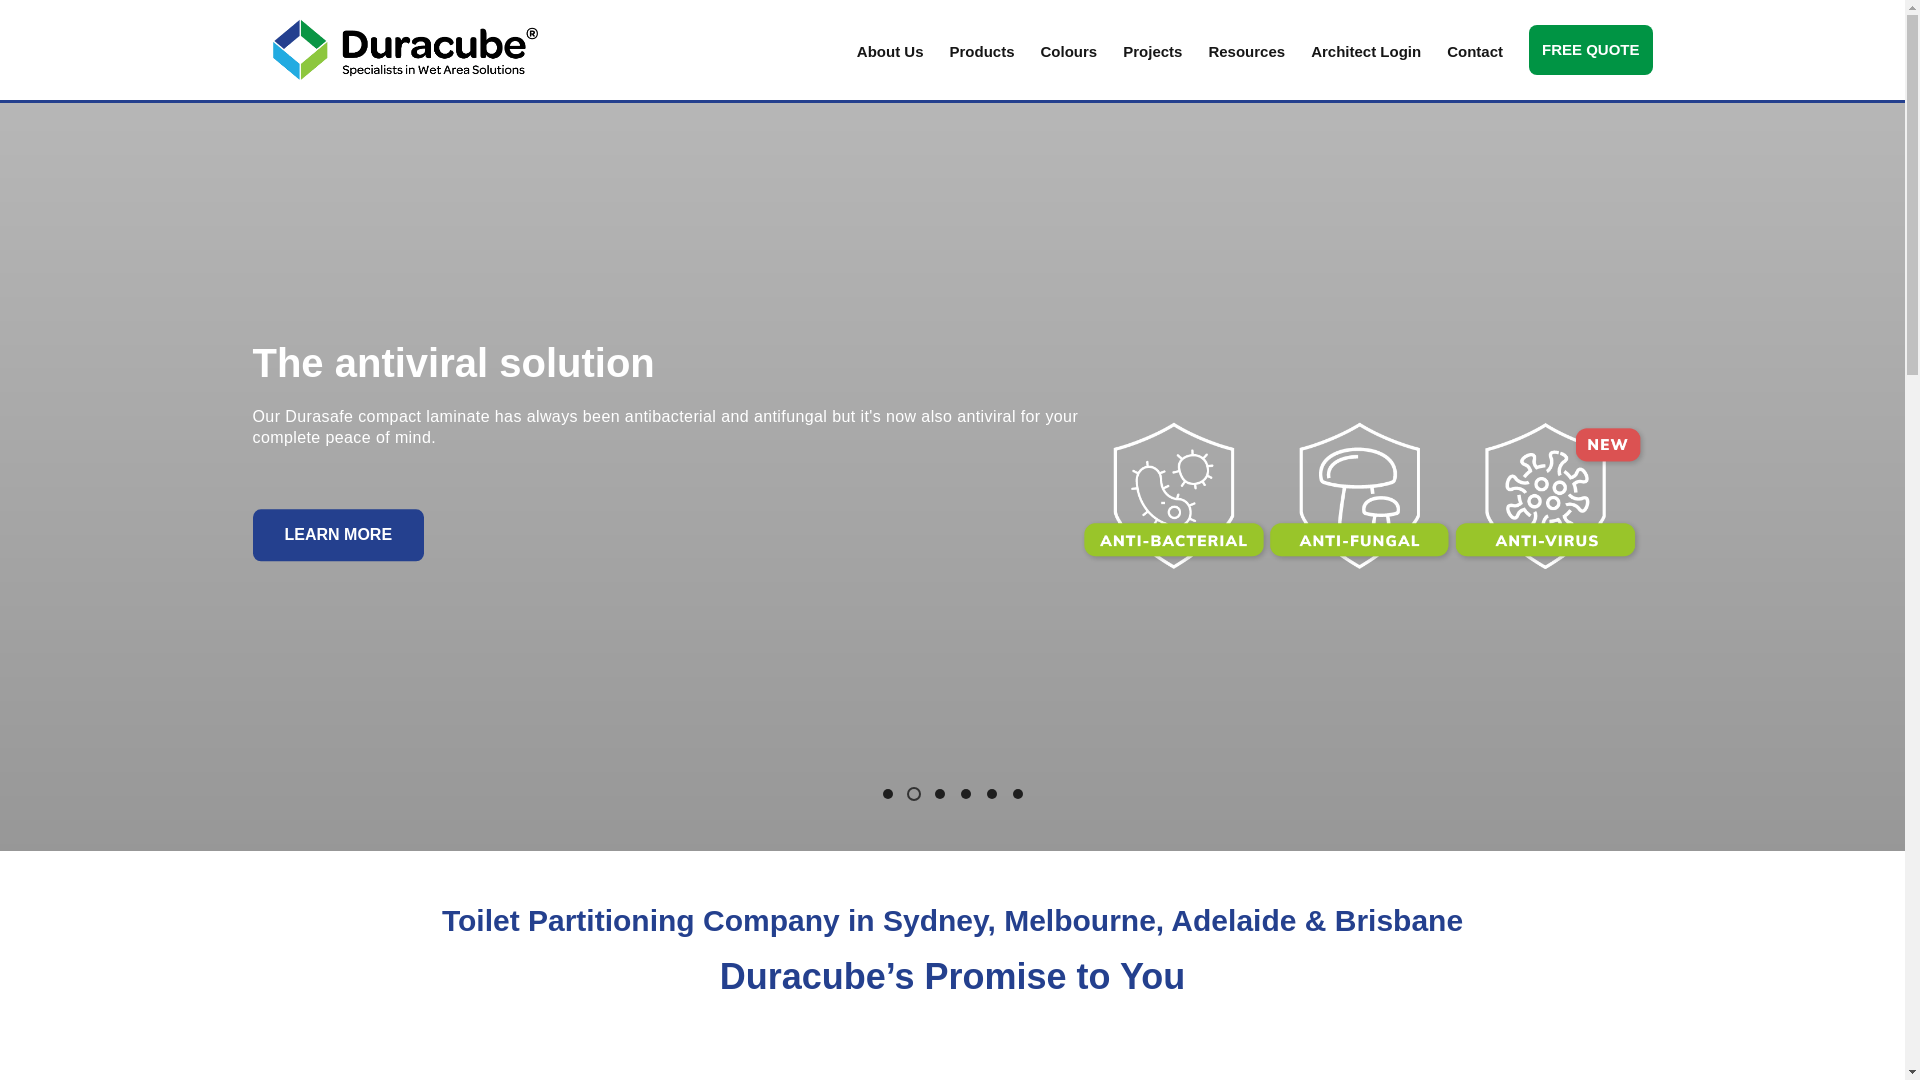 The height and width of the screenshot is (1080, 1920). What do you see at coordinates (1475, 50) in the screenshot?
I see `Contact` at bounding box center [1475, 50].